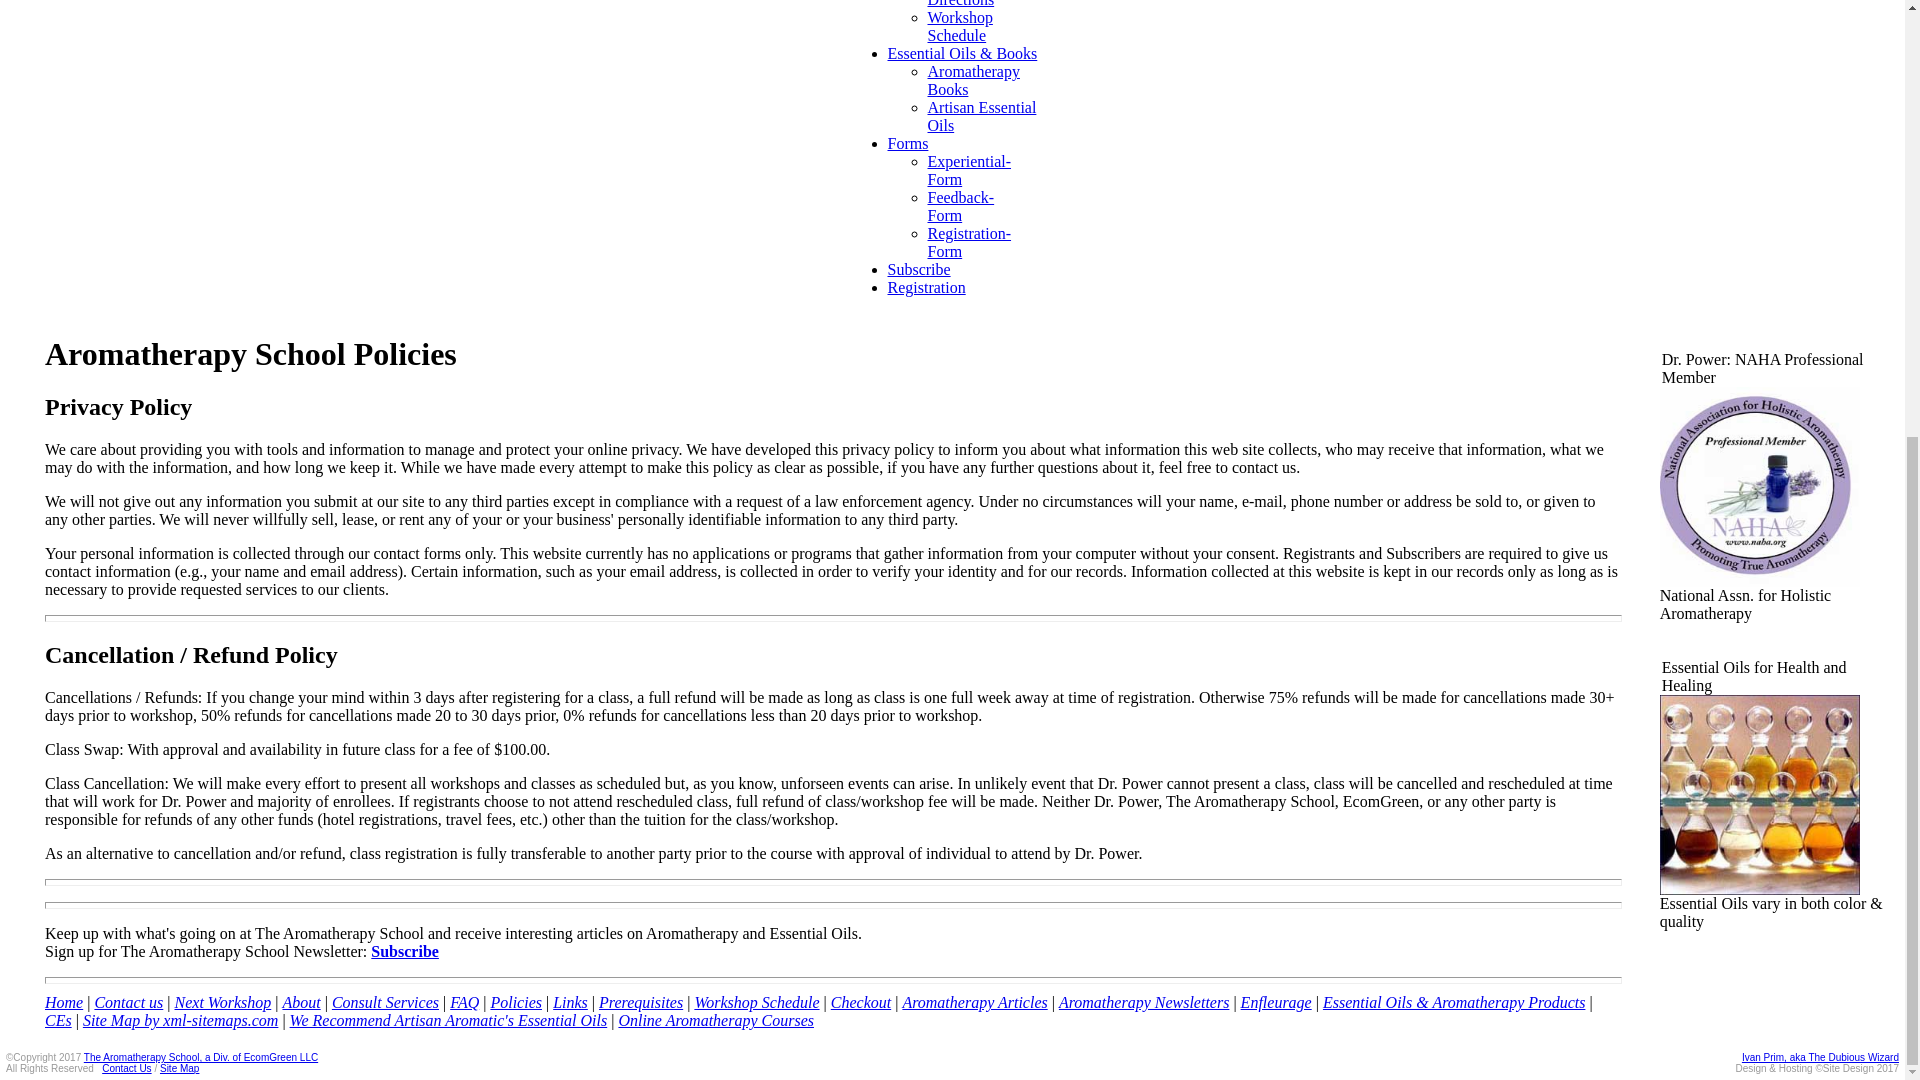  Describe the element at coordinates (223, 1002) in the screenshot. I see `Next Workshop` at that location.